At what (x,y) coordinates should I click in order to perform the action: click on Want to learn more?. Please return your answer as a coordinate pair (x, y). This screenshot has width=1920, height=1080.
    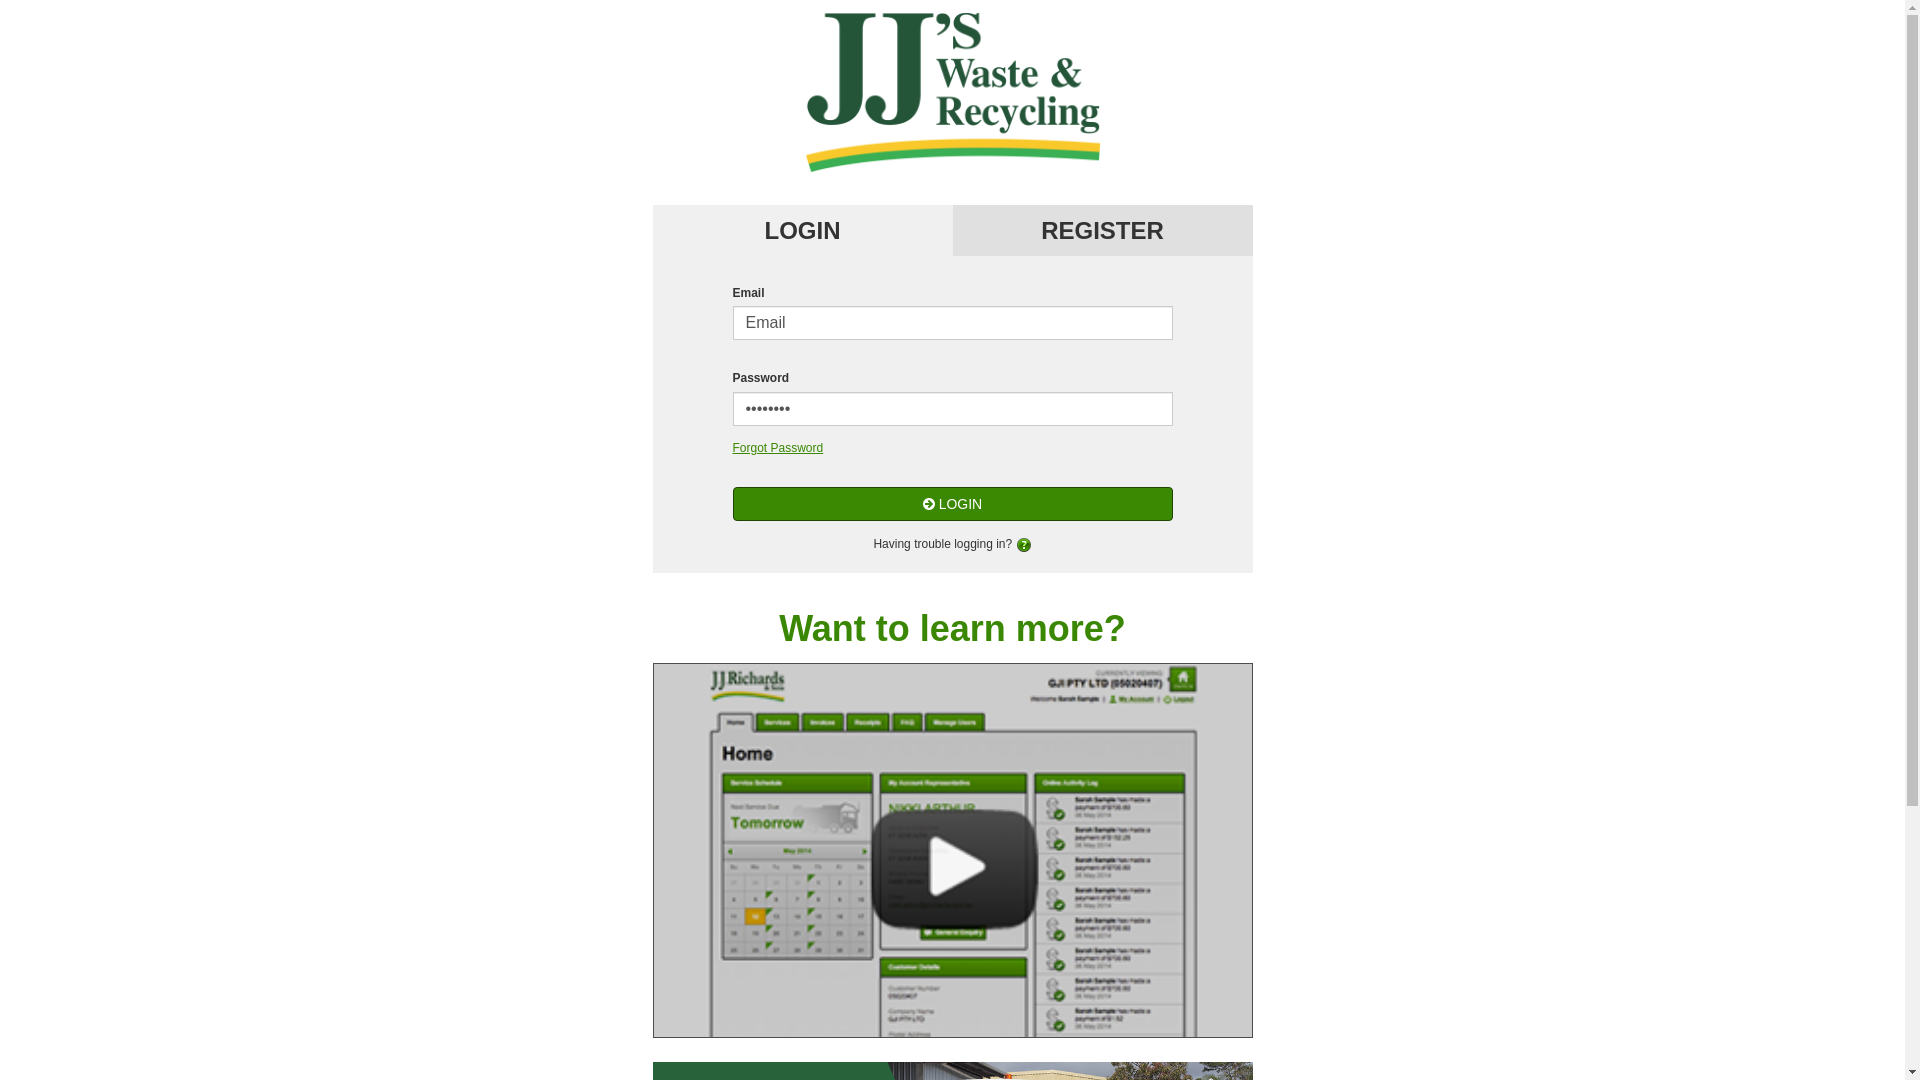
    Looking at the image, I should click on (952, 628).